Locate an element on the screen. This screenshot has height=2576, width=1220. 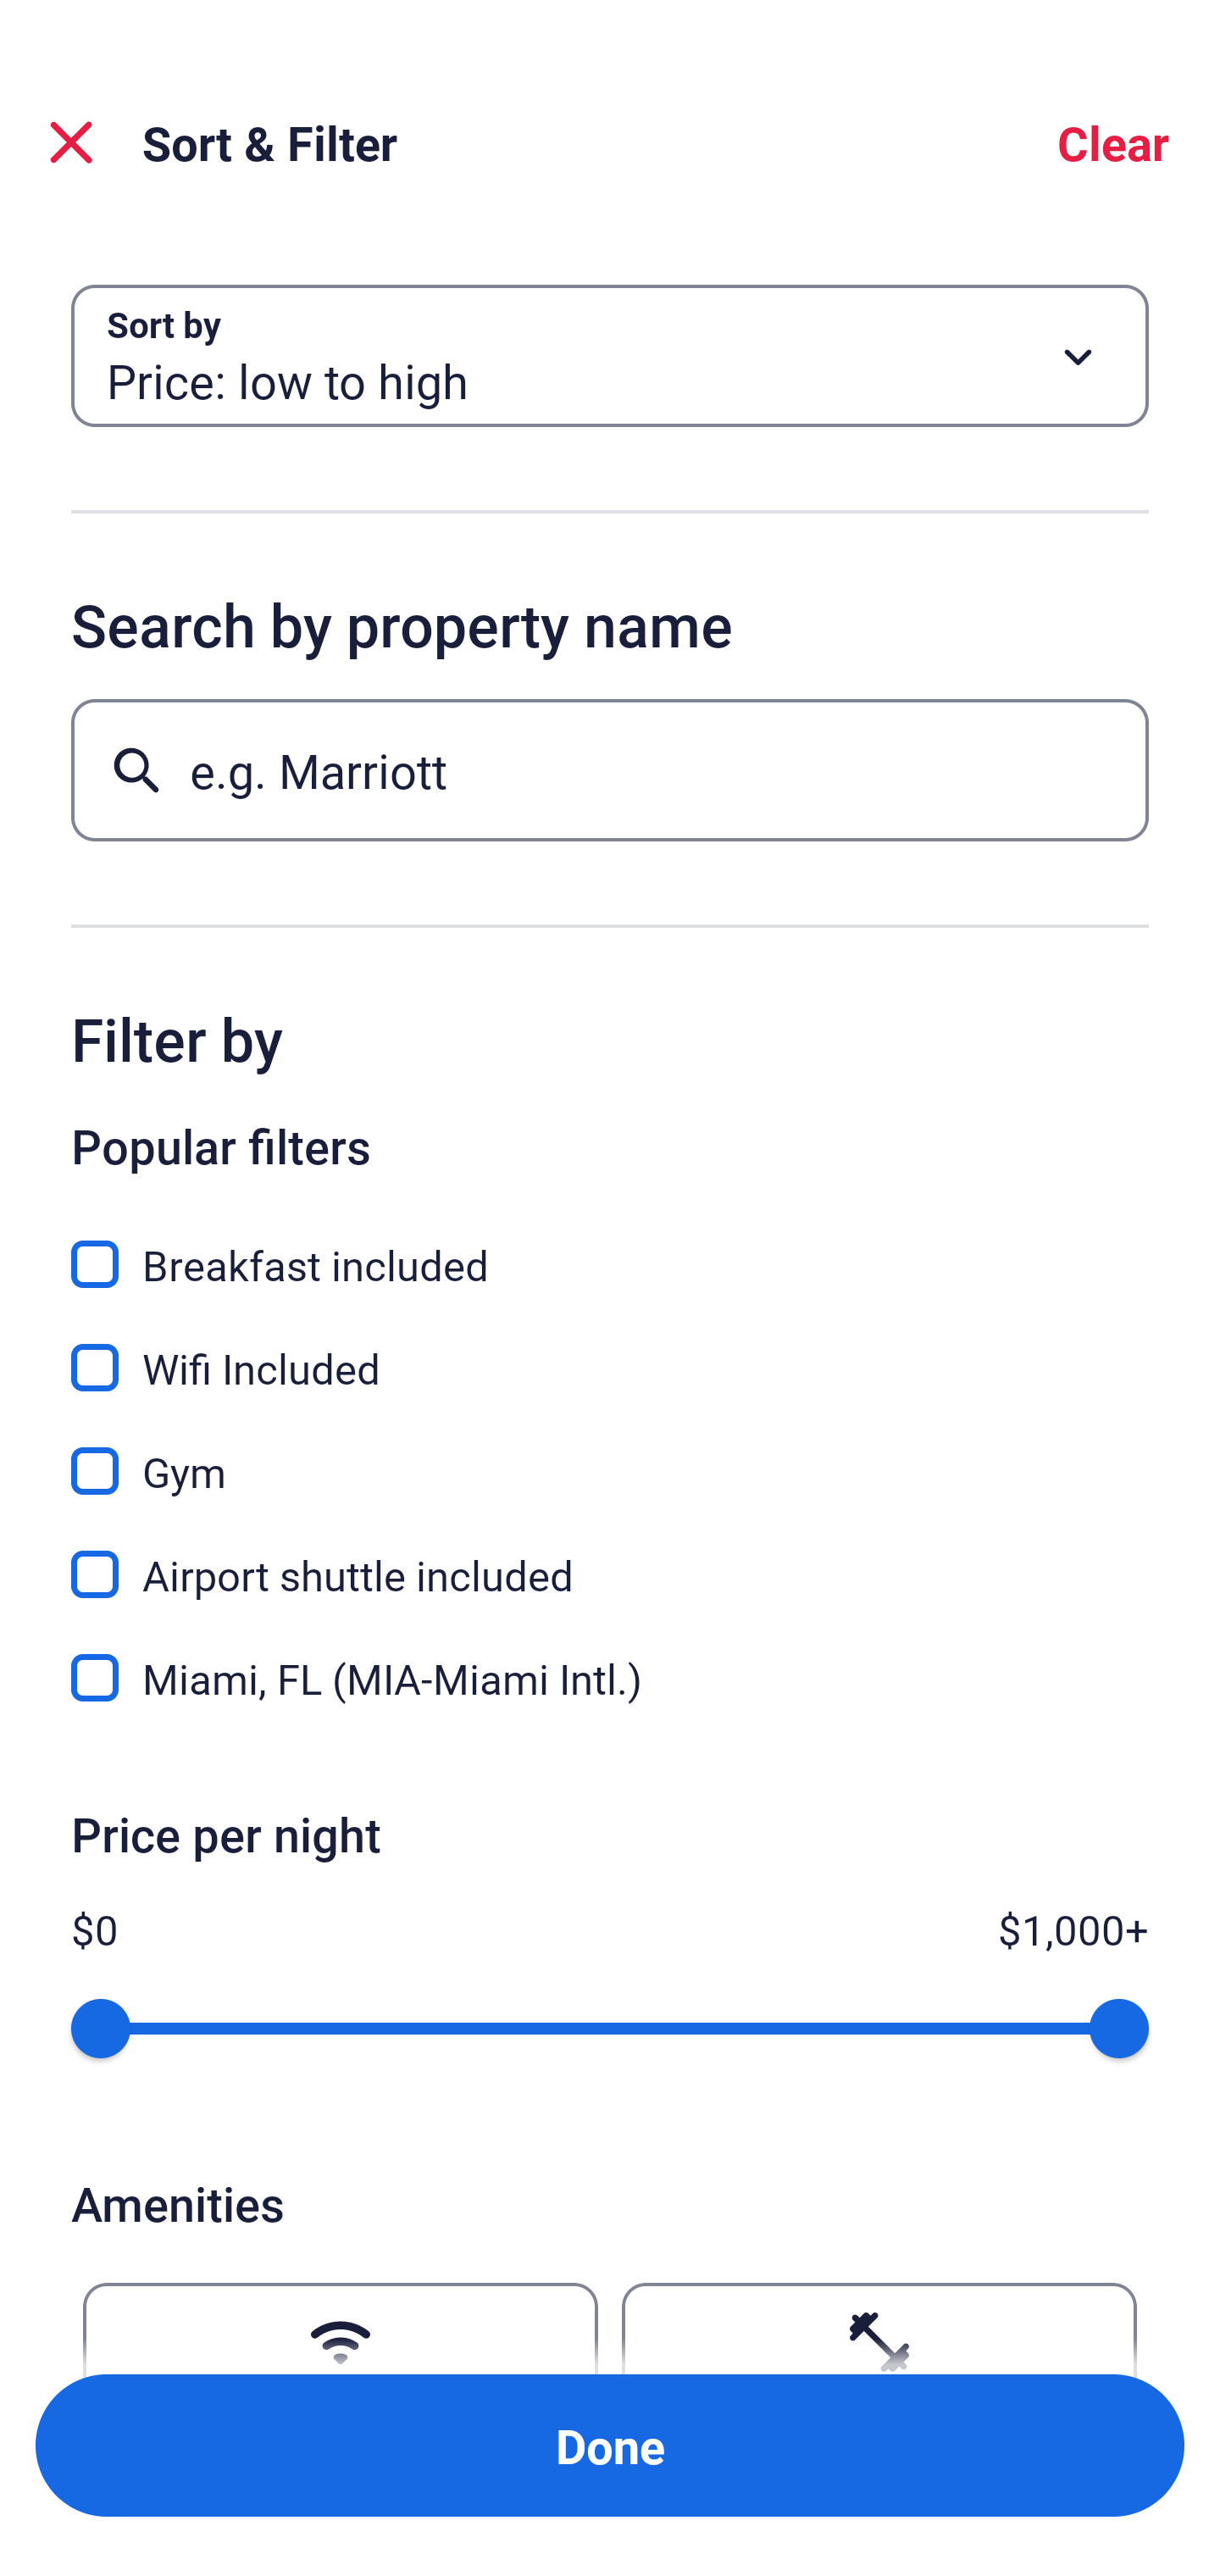
Breakfast included, Breakfast included is located at coordinates (610, 1246).